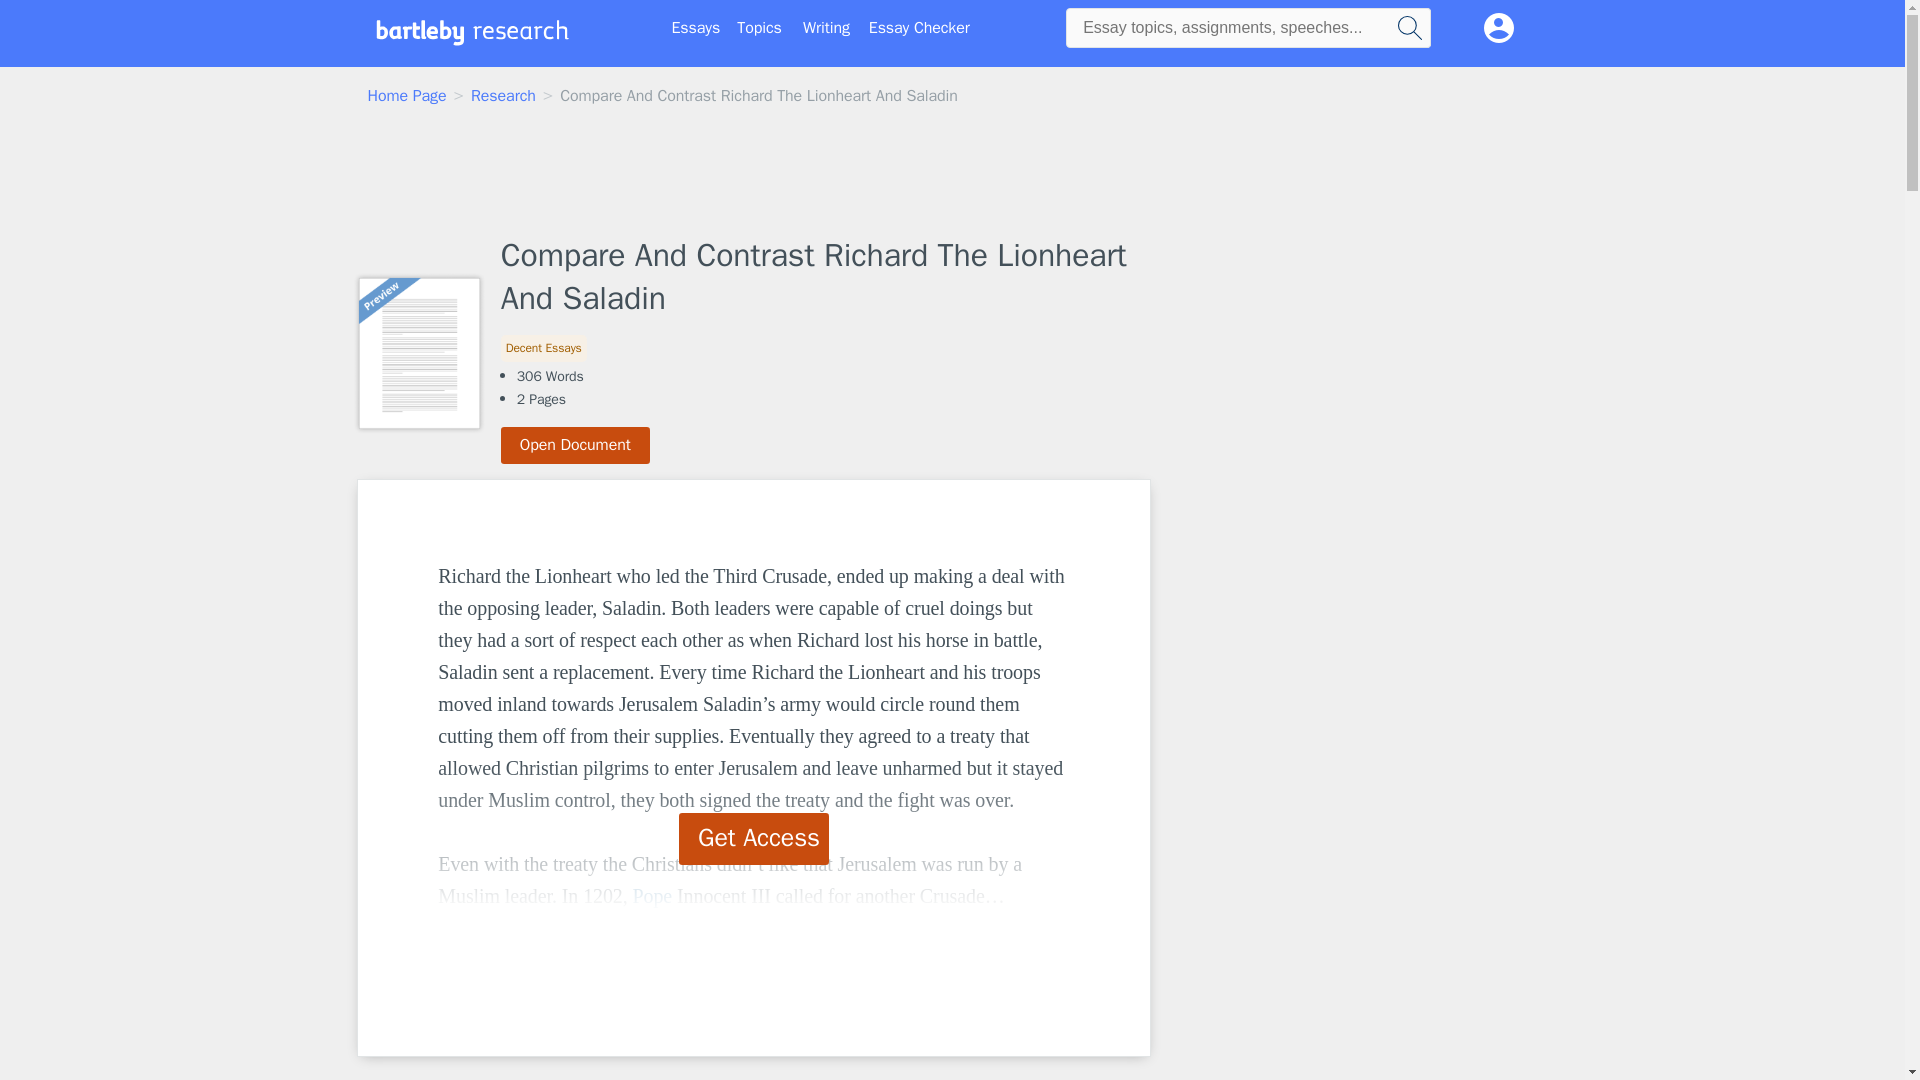 This screenshot has width=1920, height=1080. Describe the element at coordinates (502, 96) in the screenshot. I see `Research` at that location.